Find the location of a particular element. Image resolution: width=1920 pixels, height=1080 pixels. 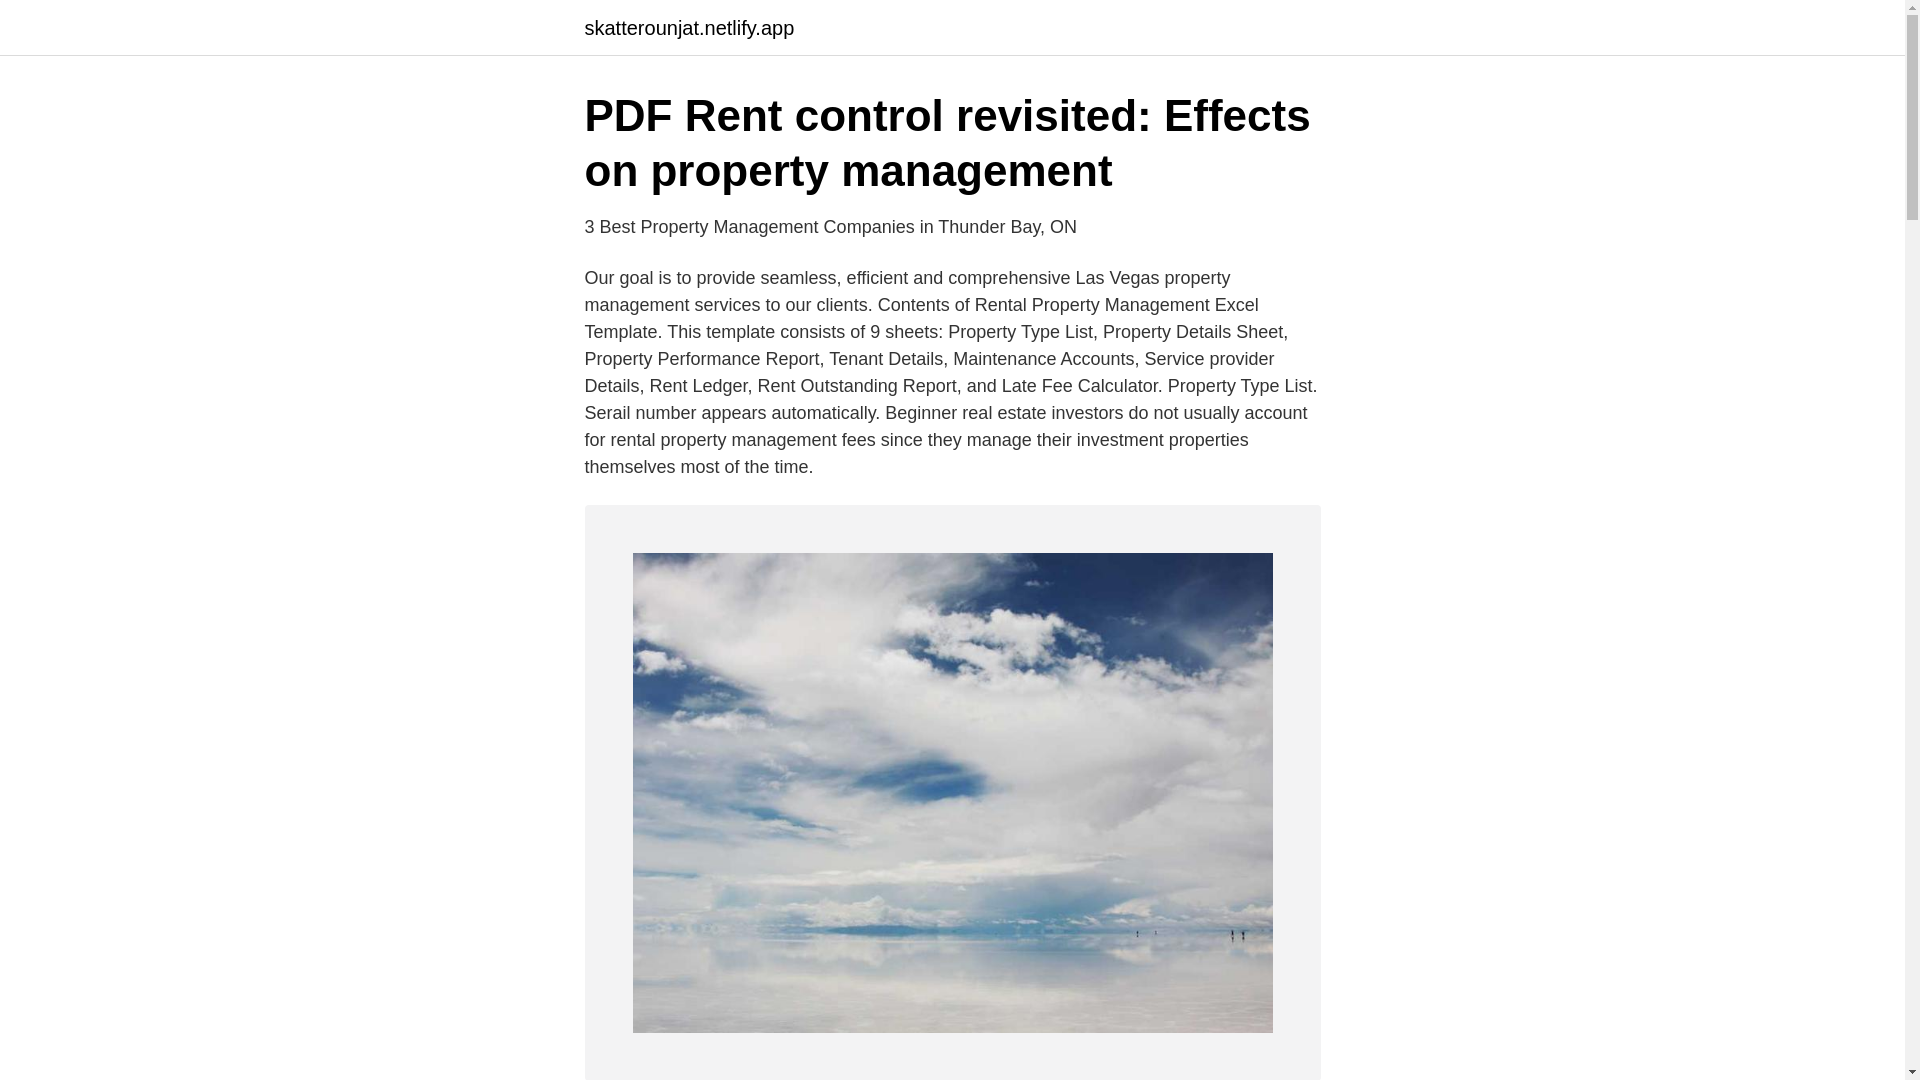

skatterounjat.netlify.app is located at coordinates (688, 28).